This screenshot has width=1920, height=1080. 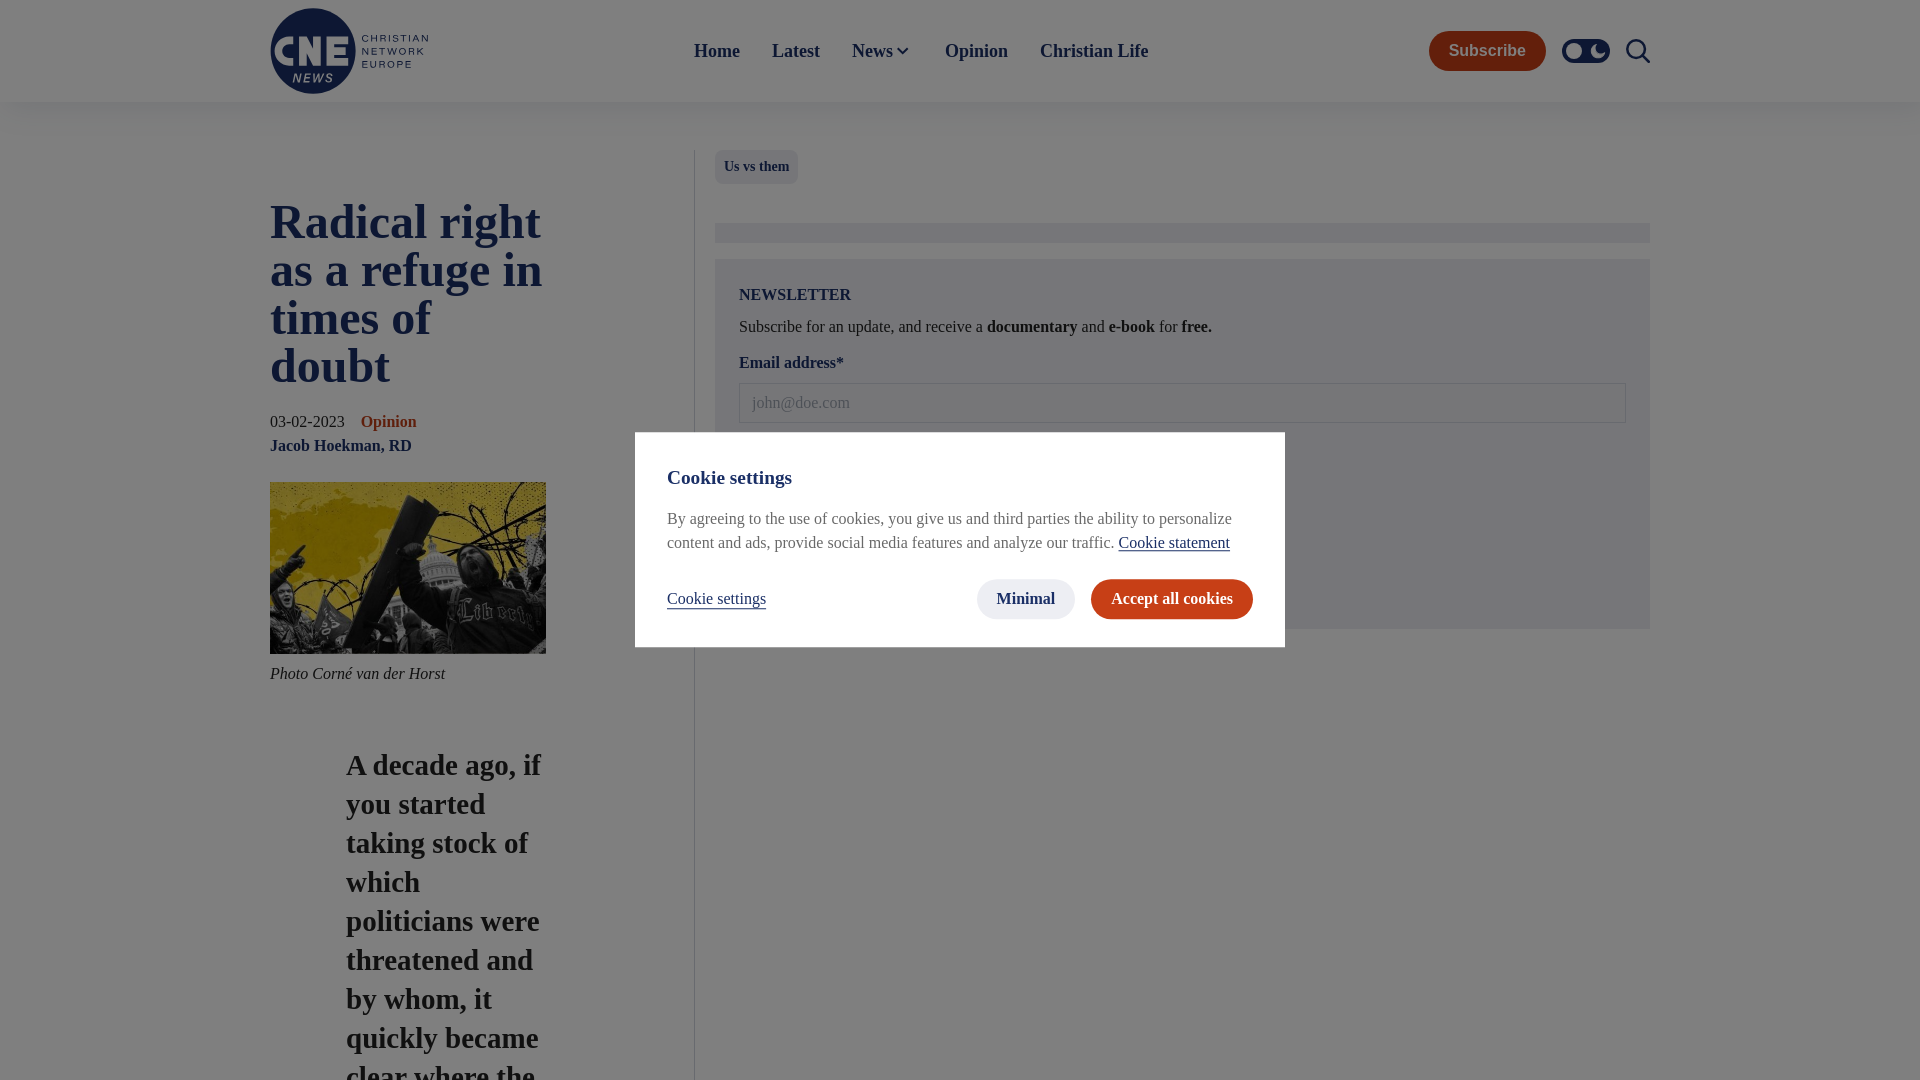 What do you see at coordinates (882, 51) in the screenshot?
I see `News` at bounding box center [882, 51].